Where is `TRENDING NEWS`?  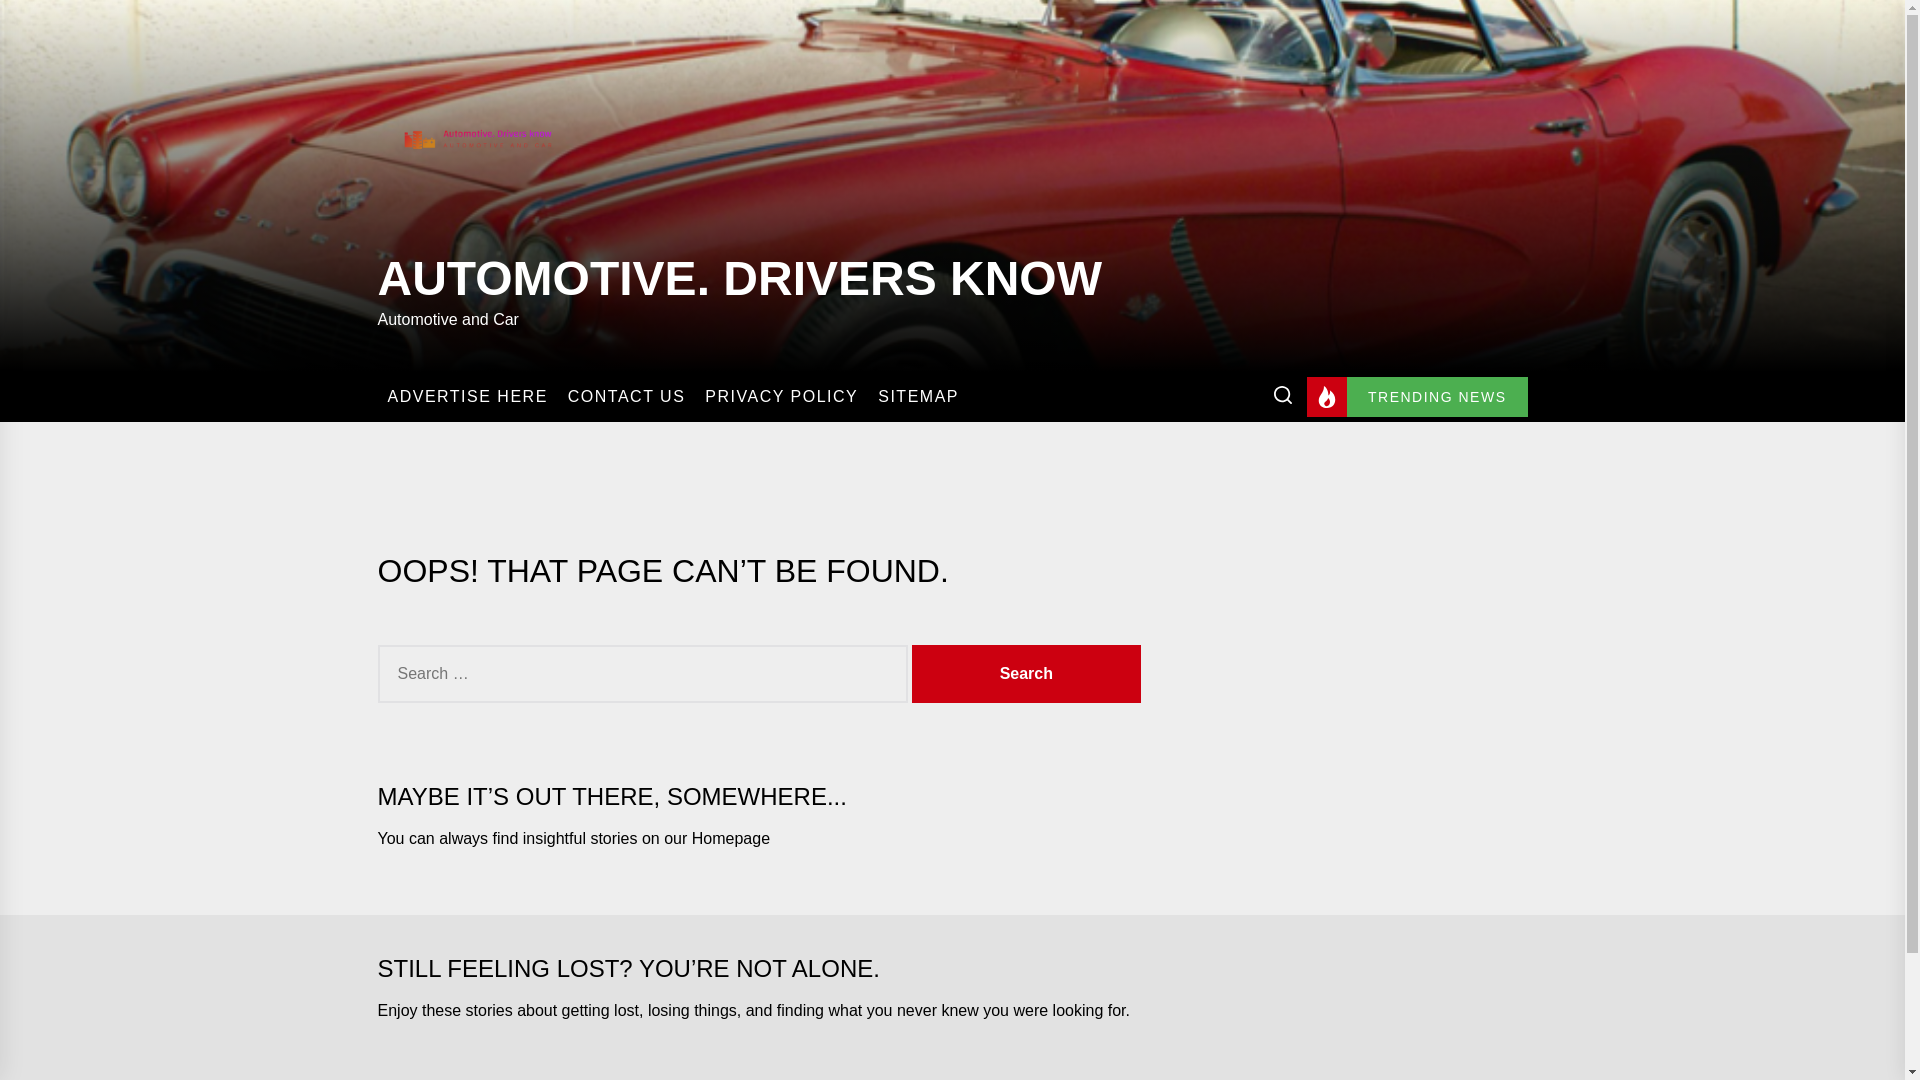 TRENDING NEWS is located at coordinates (1418, 396).